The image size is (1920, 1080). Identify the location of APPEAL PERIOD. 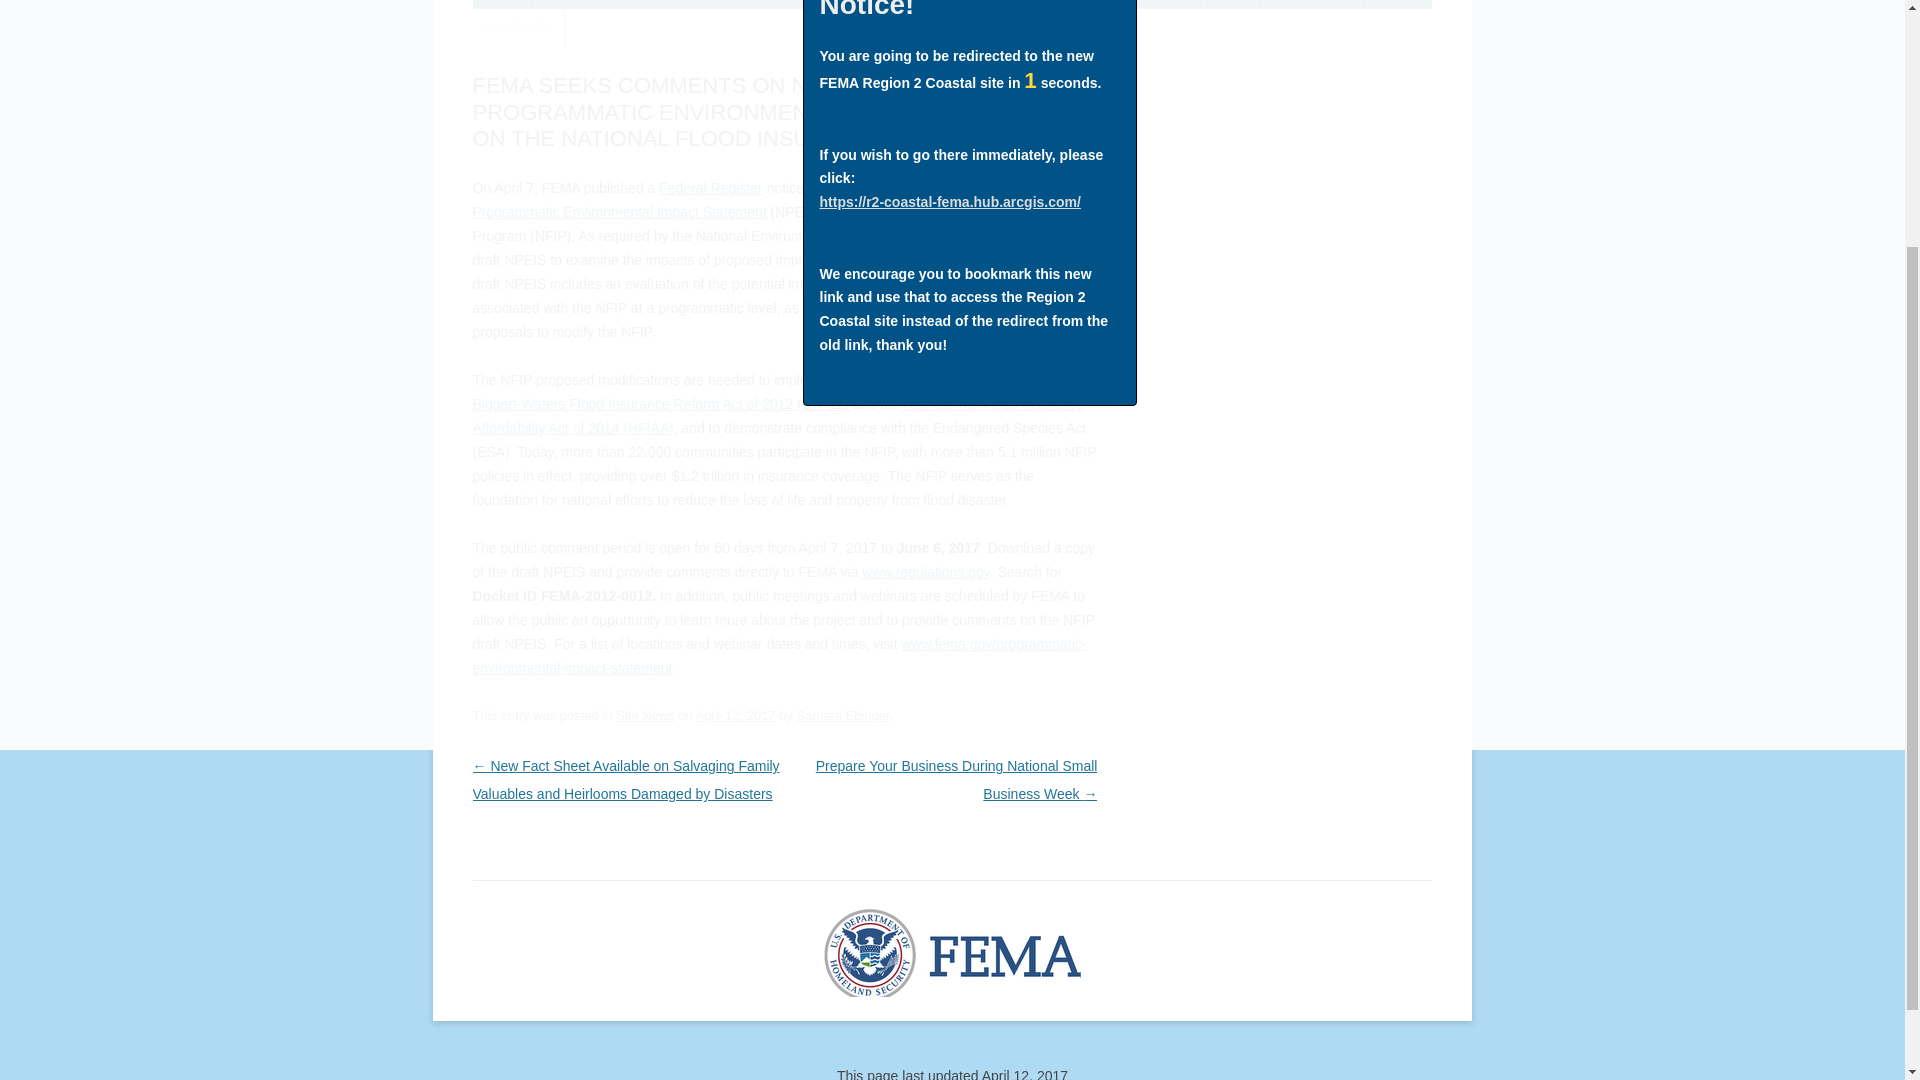
(784, 4).